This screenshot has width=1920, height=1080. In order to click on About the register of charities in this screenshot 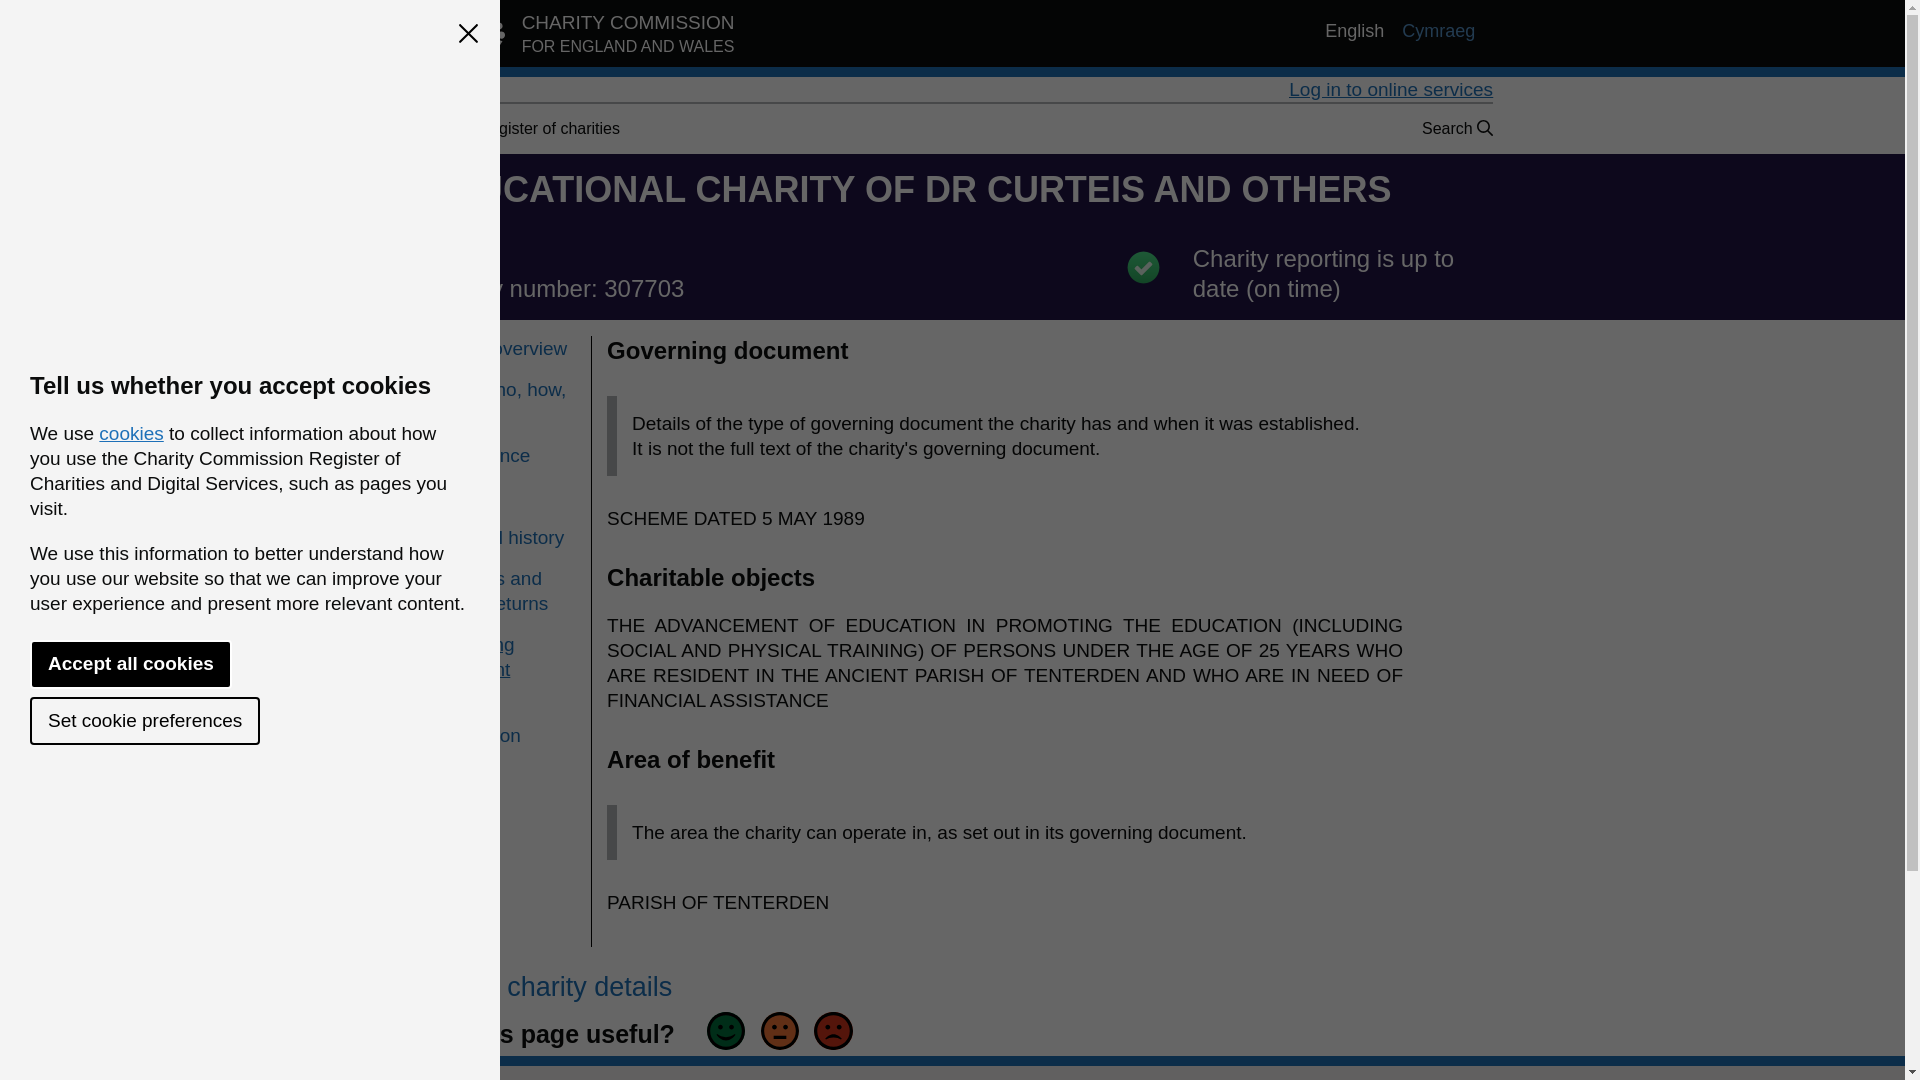, I will do `click(516, 128)`.